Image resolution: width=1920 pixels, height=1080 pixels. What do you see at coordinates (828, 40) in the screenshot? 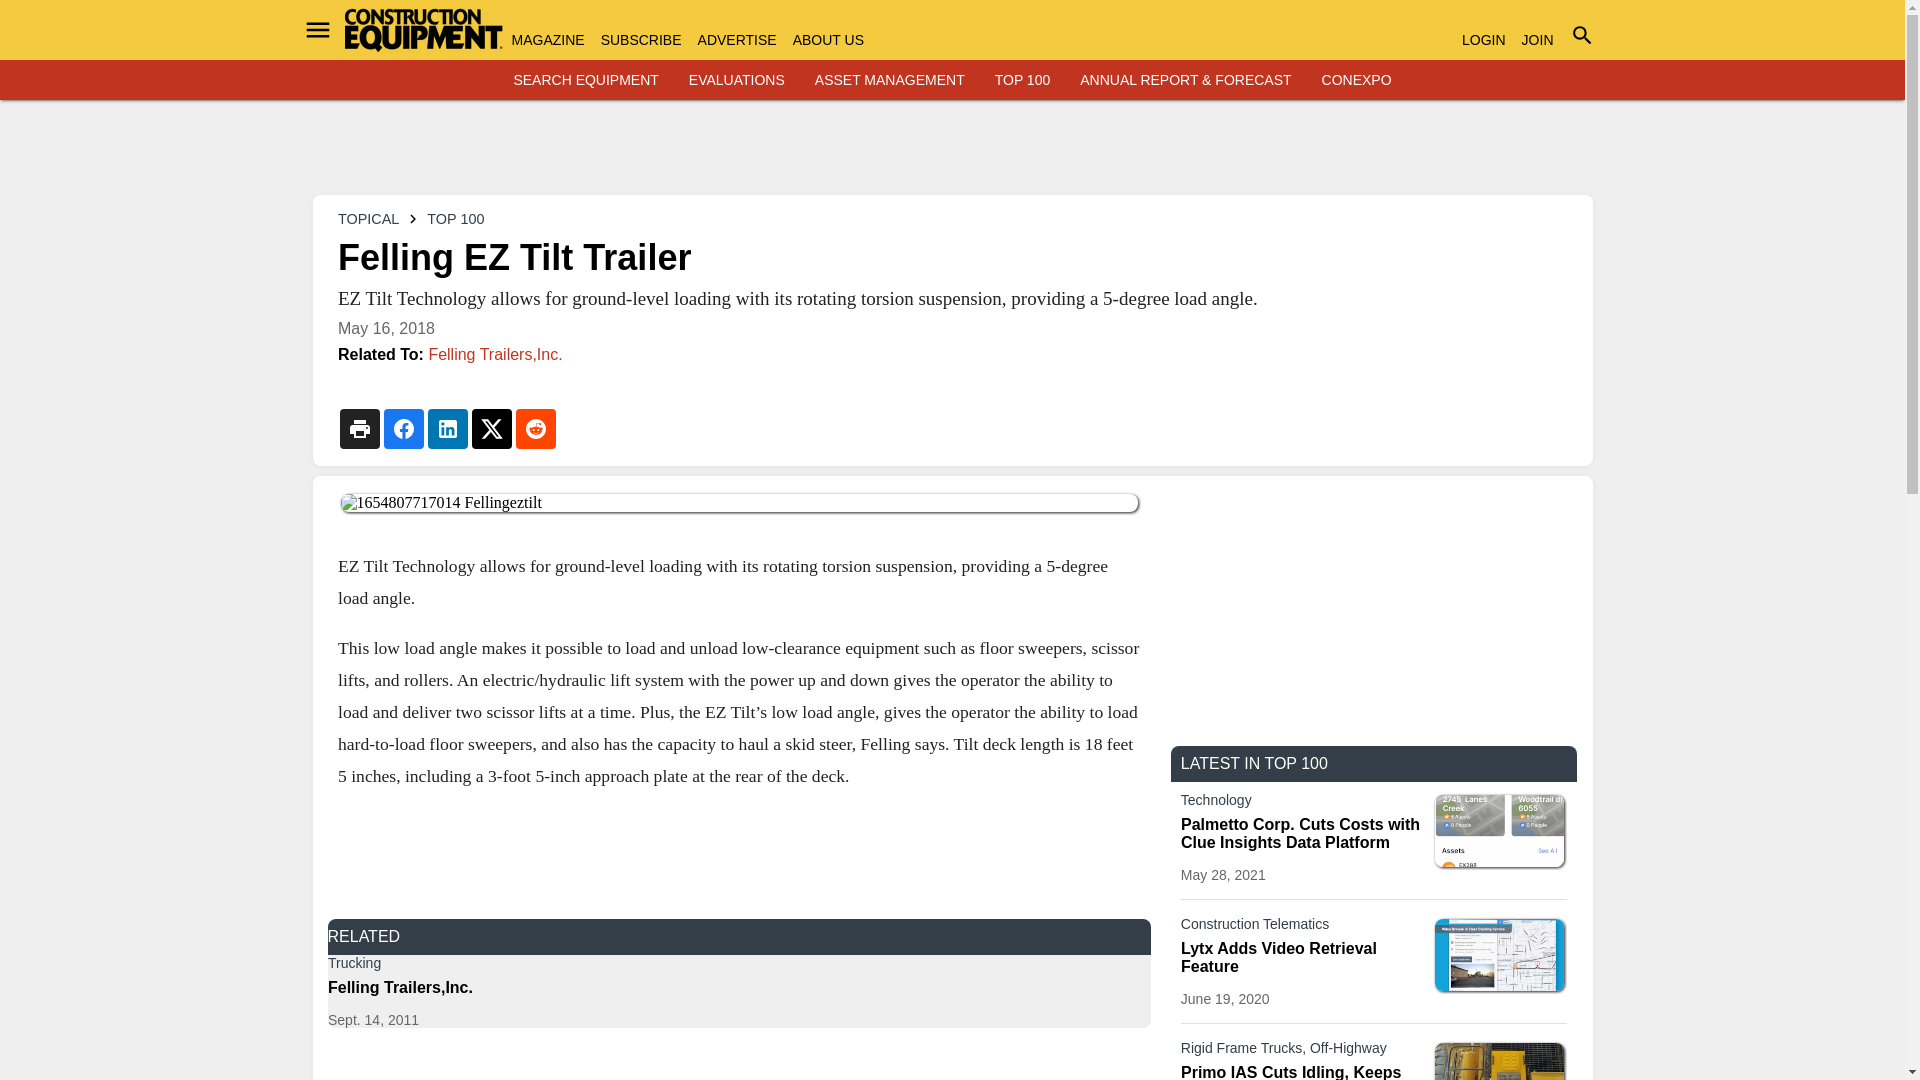
I see `ABOUT US` at bounding box center [828, 40].